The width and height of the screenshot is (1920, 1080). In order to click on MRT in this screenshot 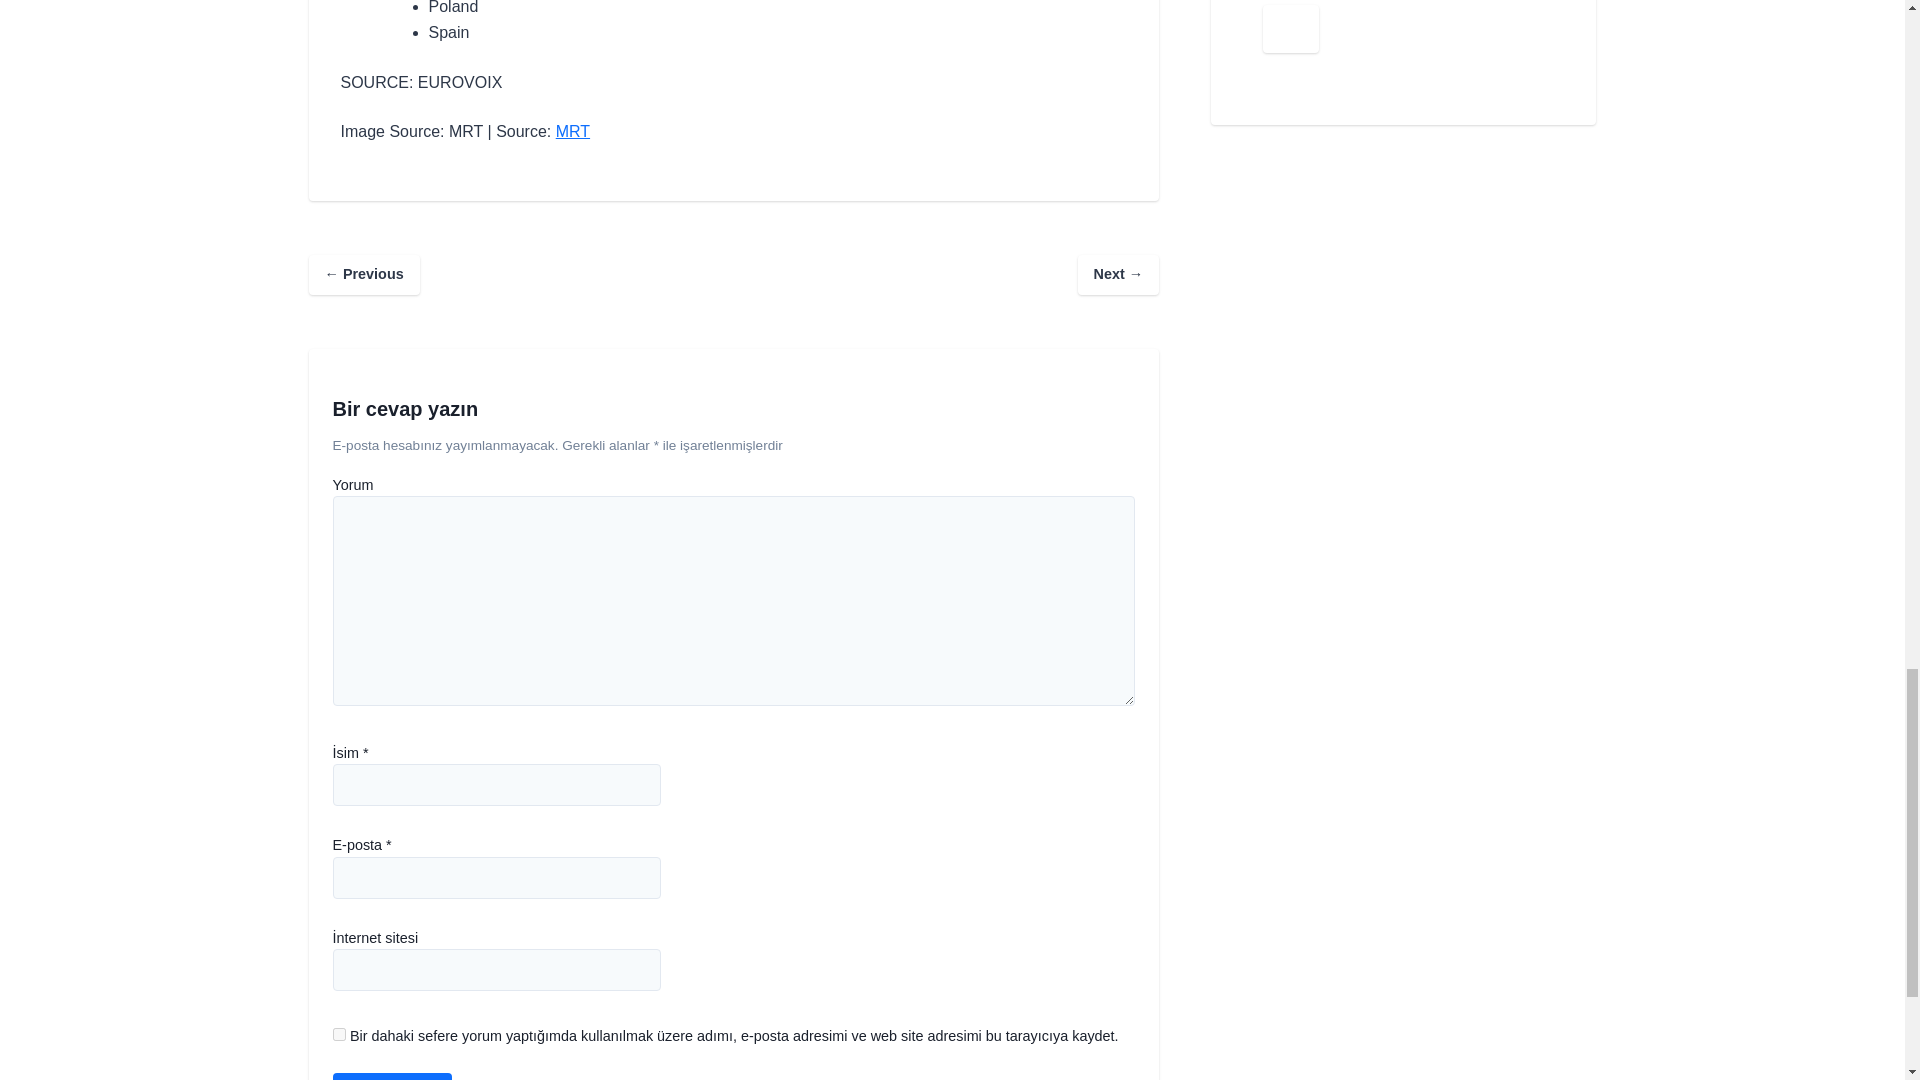, I will do `click(572, 132)`.